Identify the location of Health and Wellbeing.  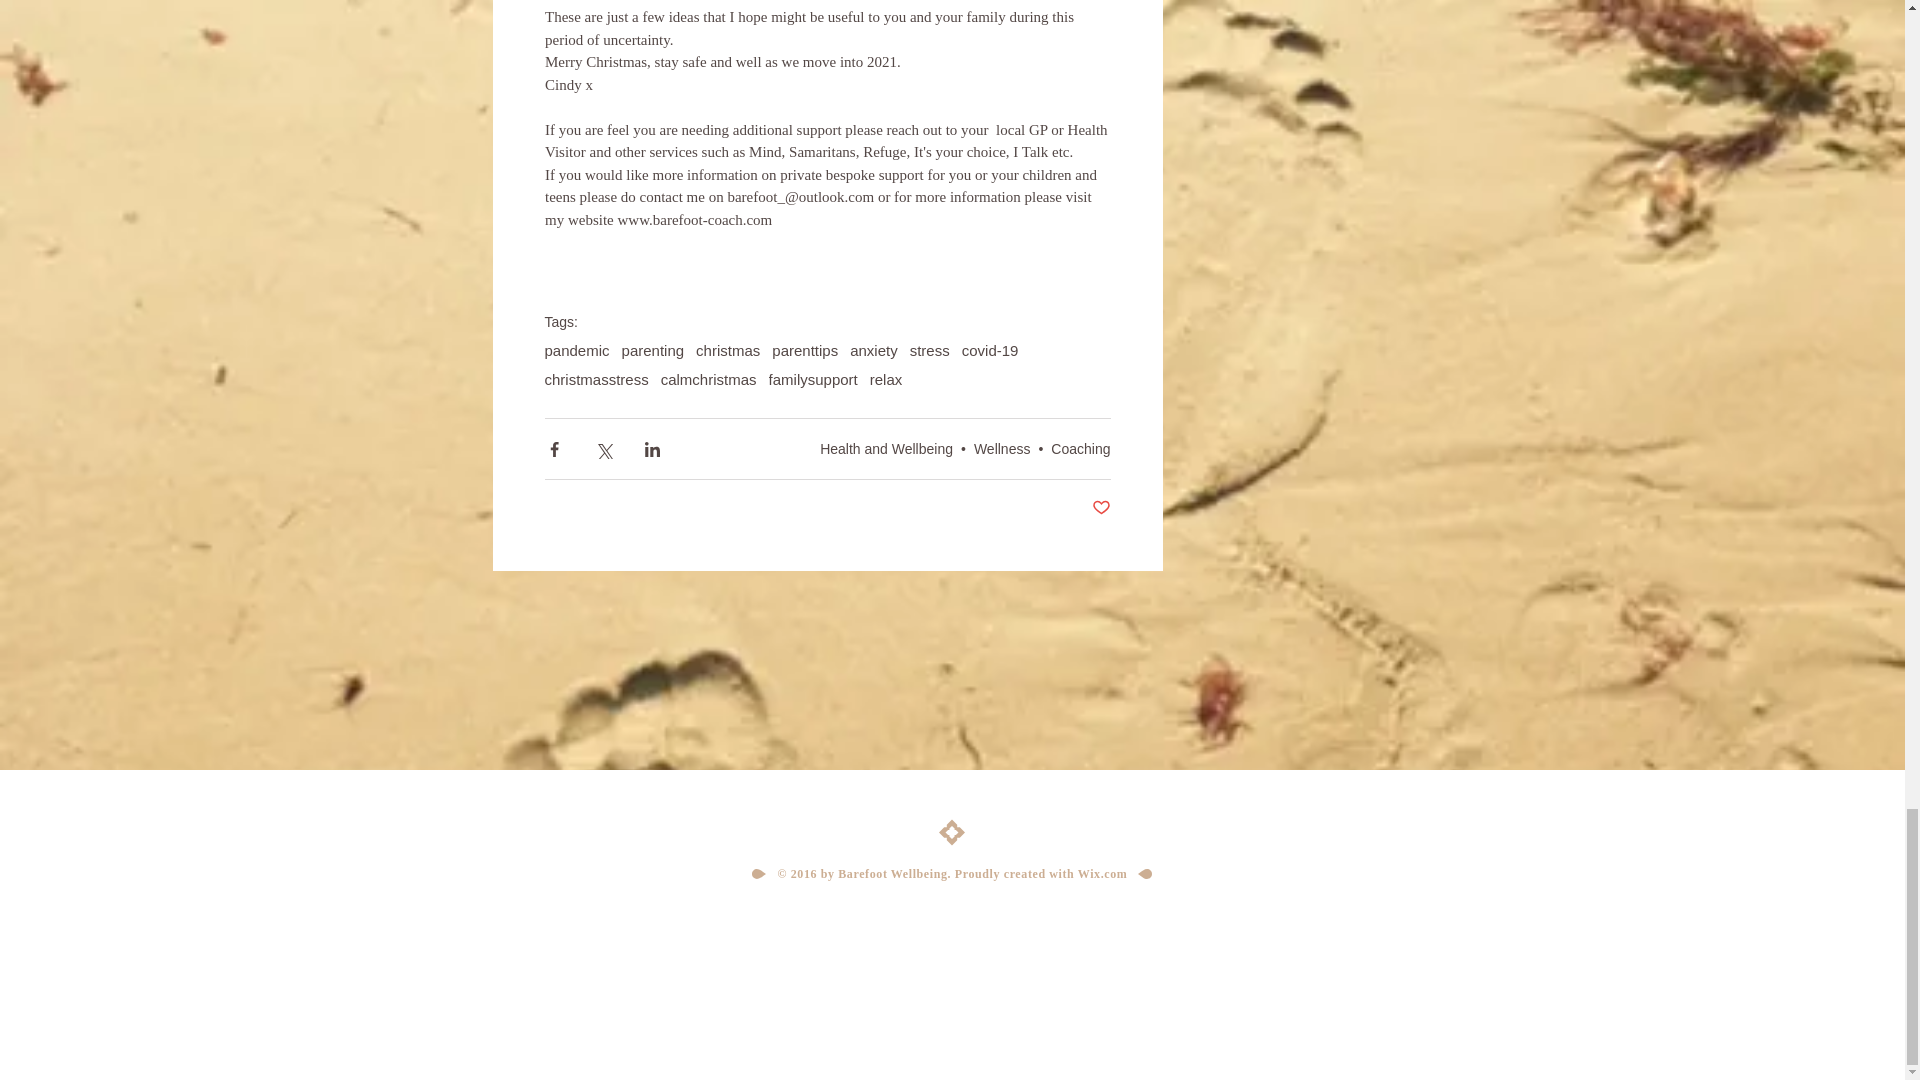
(886, 448).